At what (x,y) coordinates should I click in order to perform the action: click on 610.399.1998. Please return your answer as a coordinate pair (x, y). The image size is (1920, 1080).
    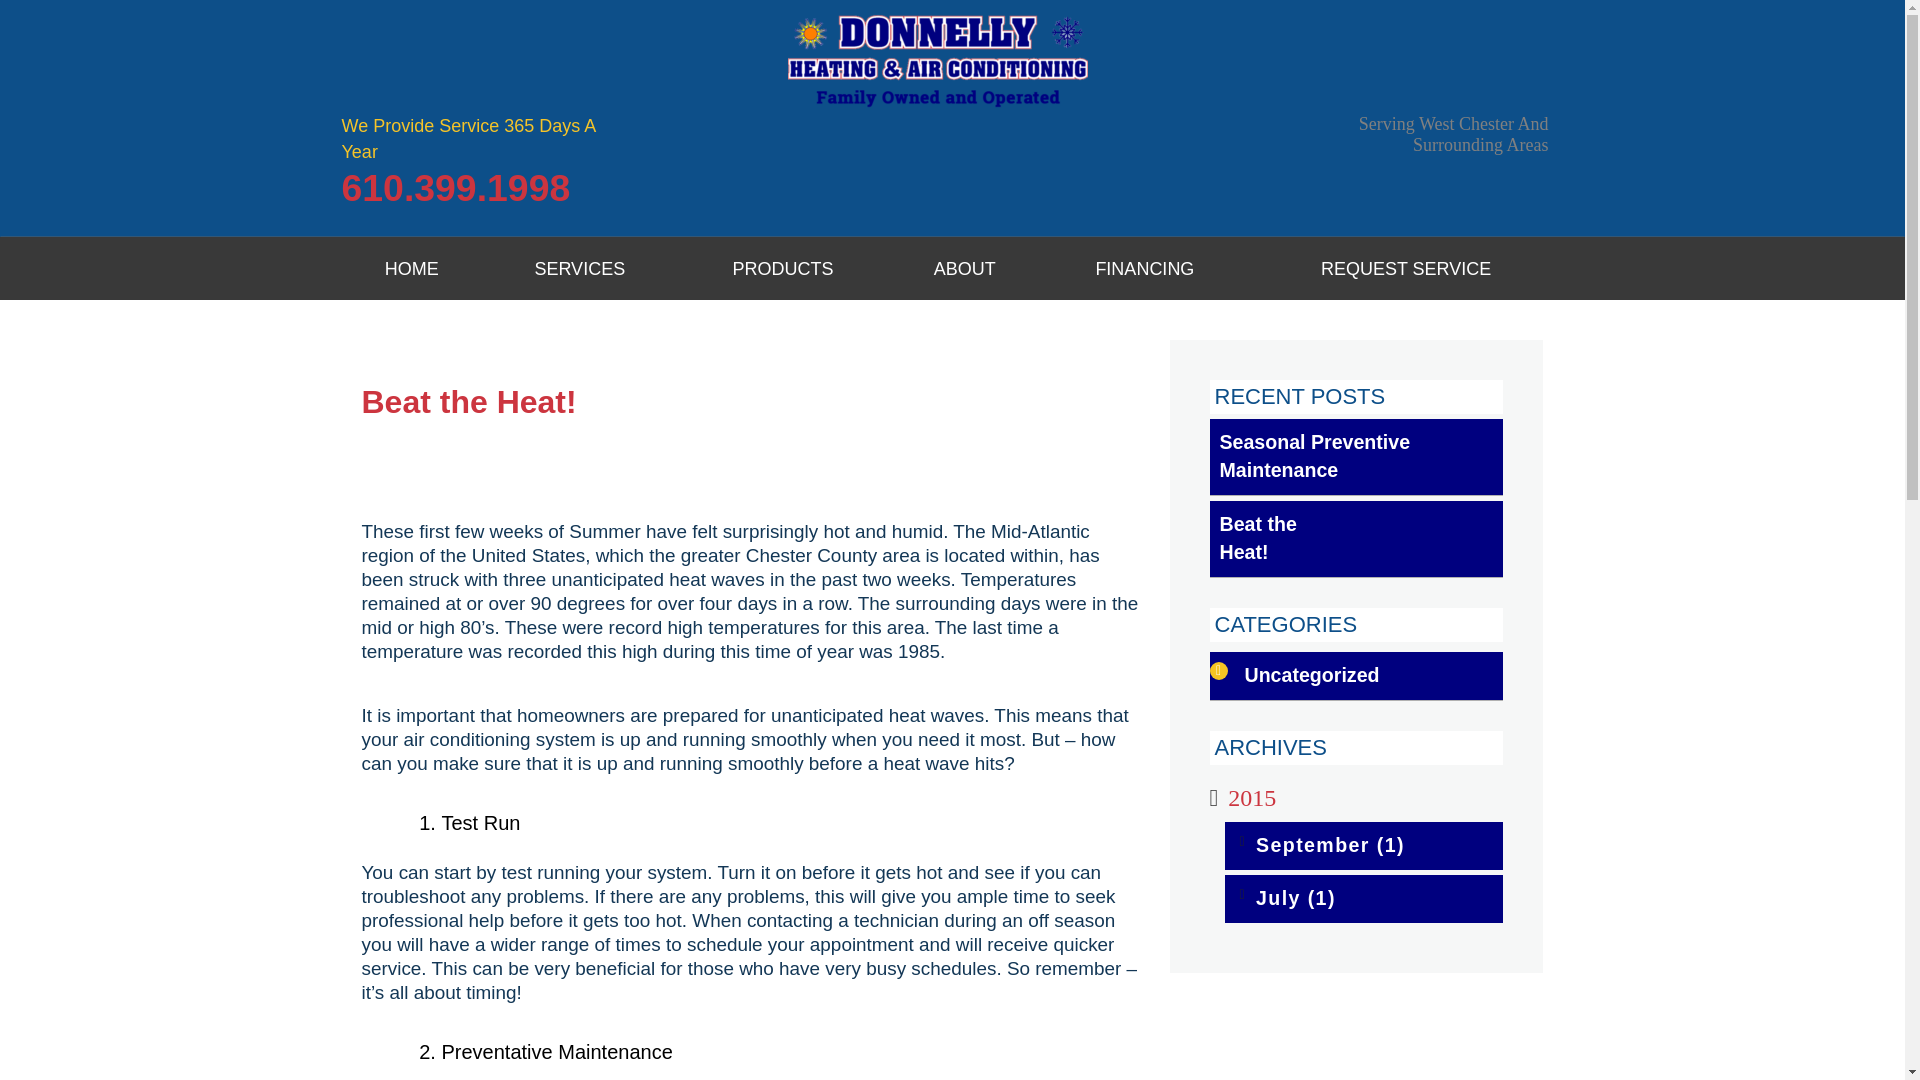
    Looking at the image, I should click on (456, 194).